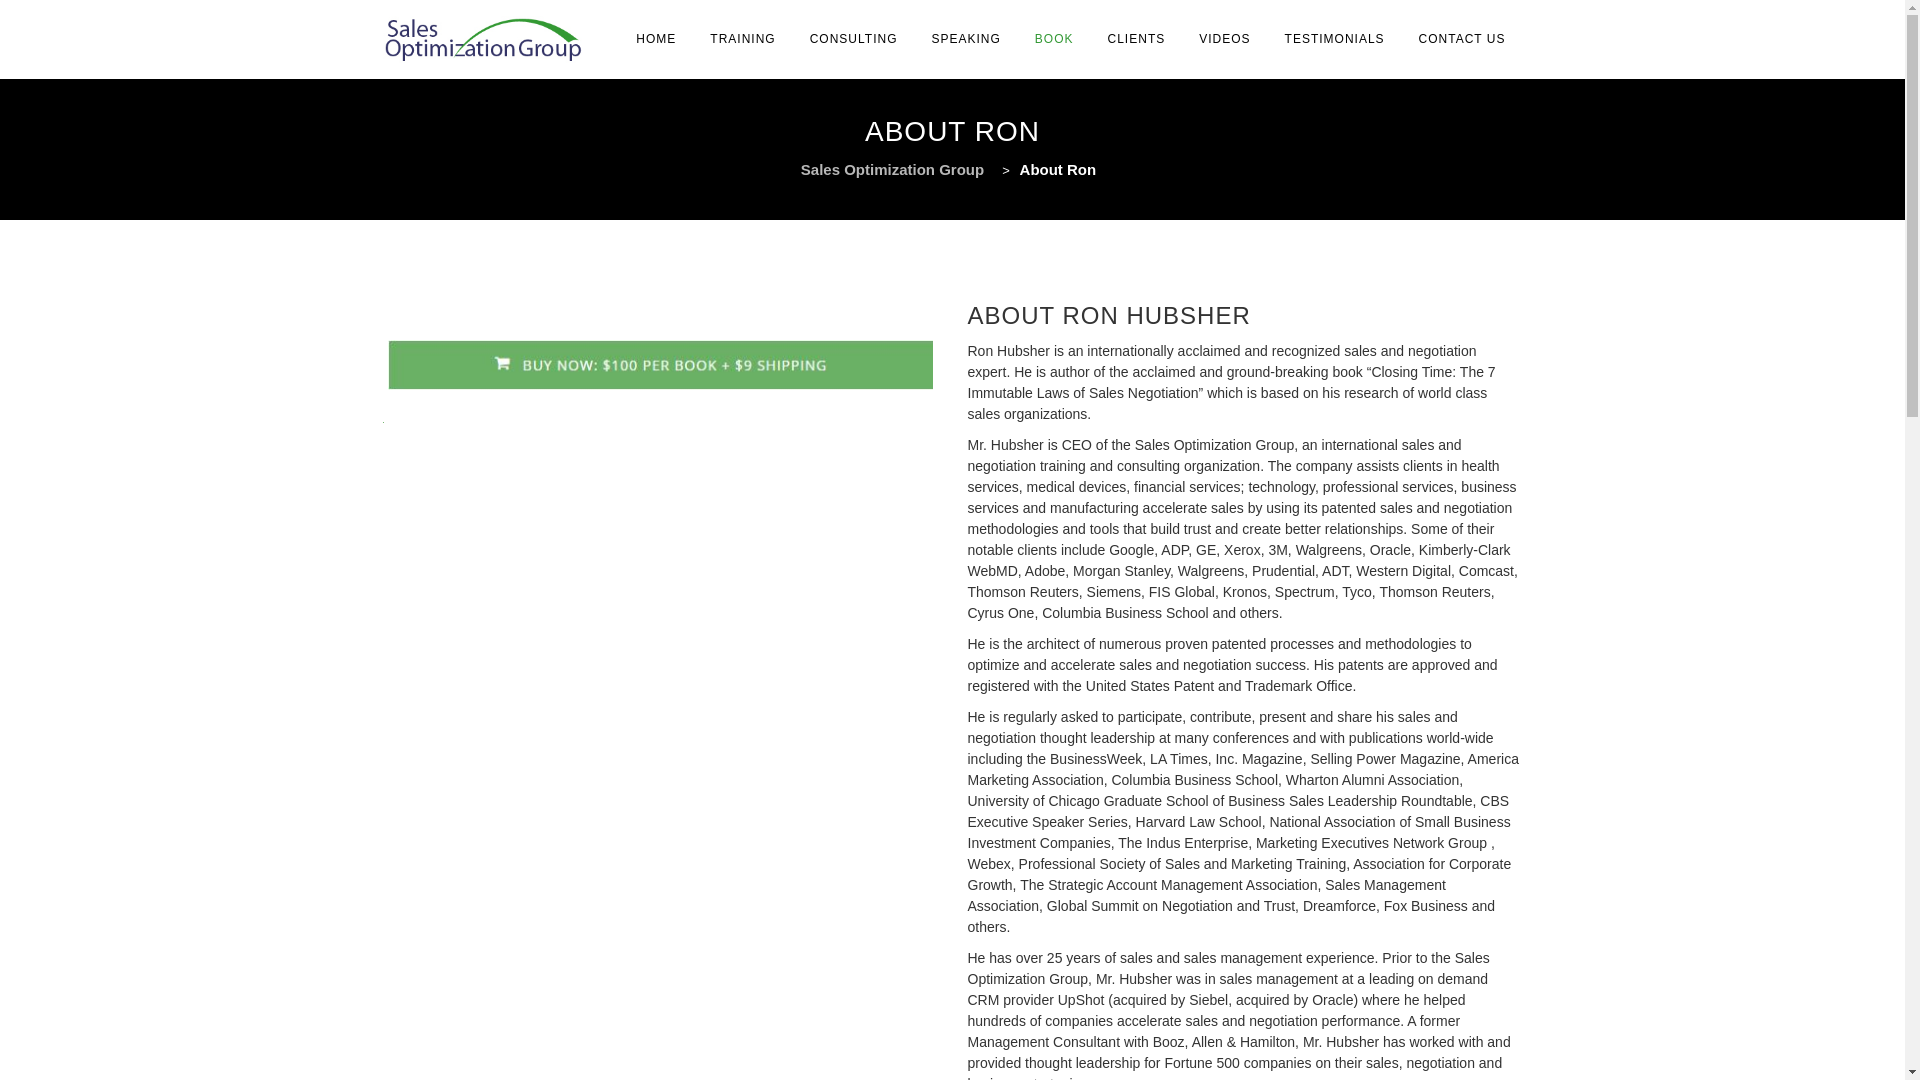  What do you see at coordinates (1124, 1016) in the screenshot?
I see `Videos` at bounding box center [1124, 1016].